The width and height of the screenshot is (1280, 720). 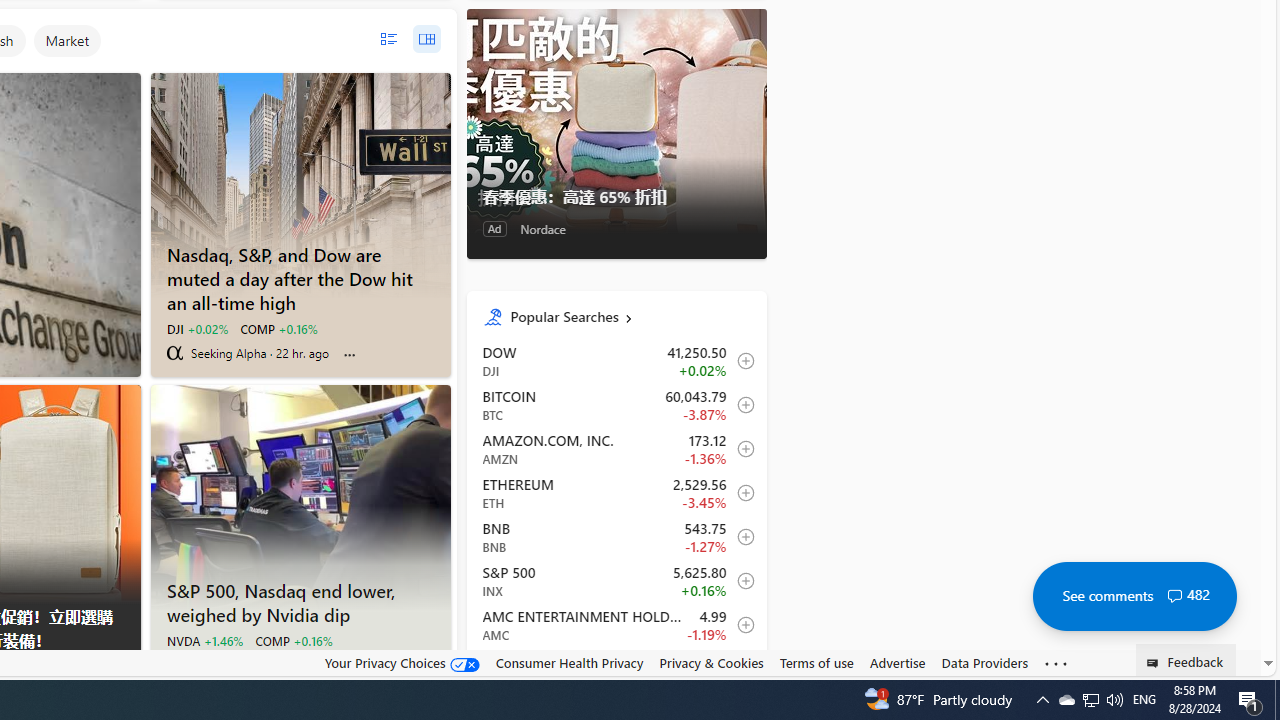 What do you see at coordinates (616, 492) in the screenshot?
I see `ETH Ethereum decrease 2,529.56 -87.30 -3.45% itemundefined` at bounding box center [616, 492].